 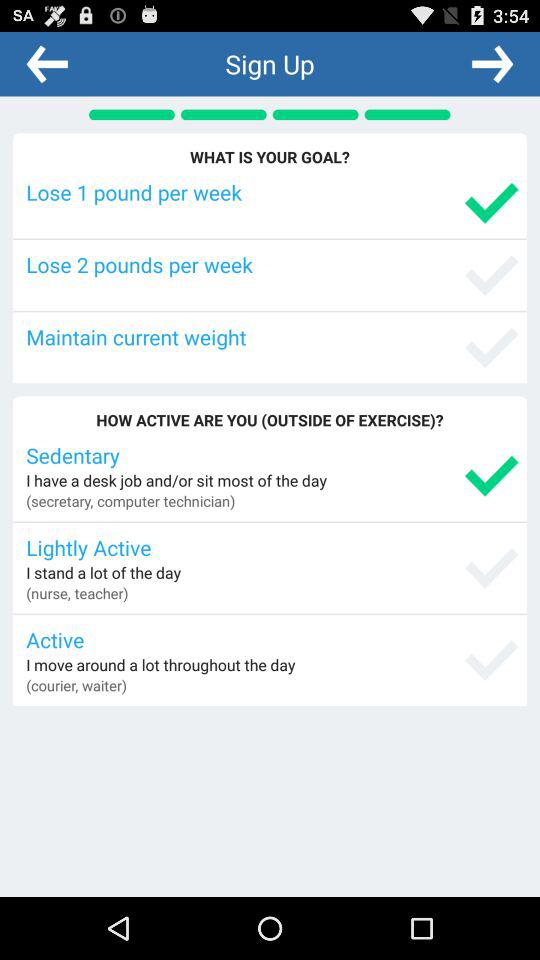 I want to click on click the app to the right of the sign up, so click(x=492, y=63).